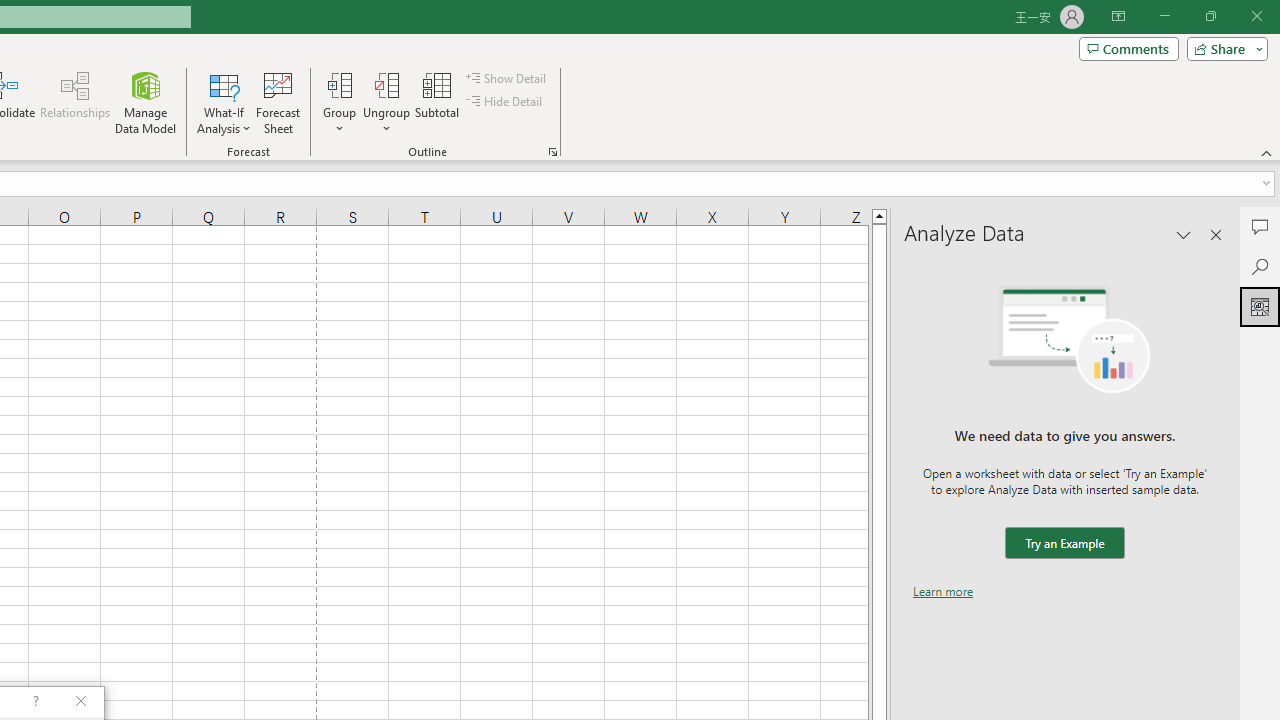  Describe the element at coordinates (386, 121) in the screenshot. I see `More Options` at that location.